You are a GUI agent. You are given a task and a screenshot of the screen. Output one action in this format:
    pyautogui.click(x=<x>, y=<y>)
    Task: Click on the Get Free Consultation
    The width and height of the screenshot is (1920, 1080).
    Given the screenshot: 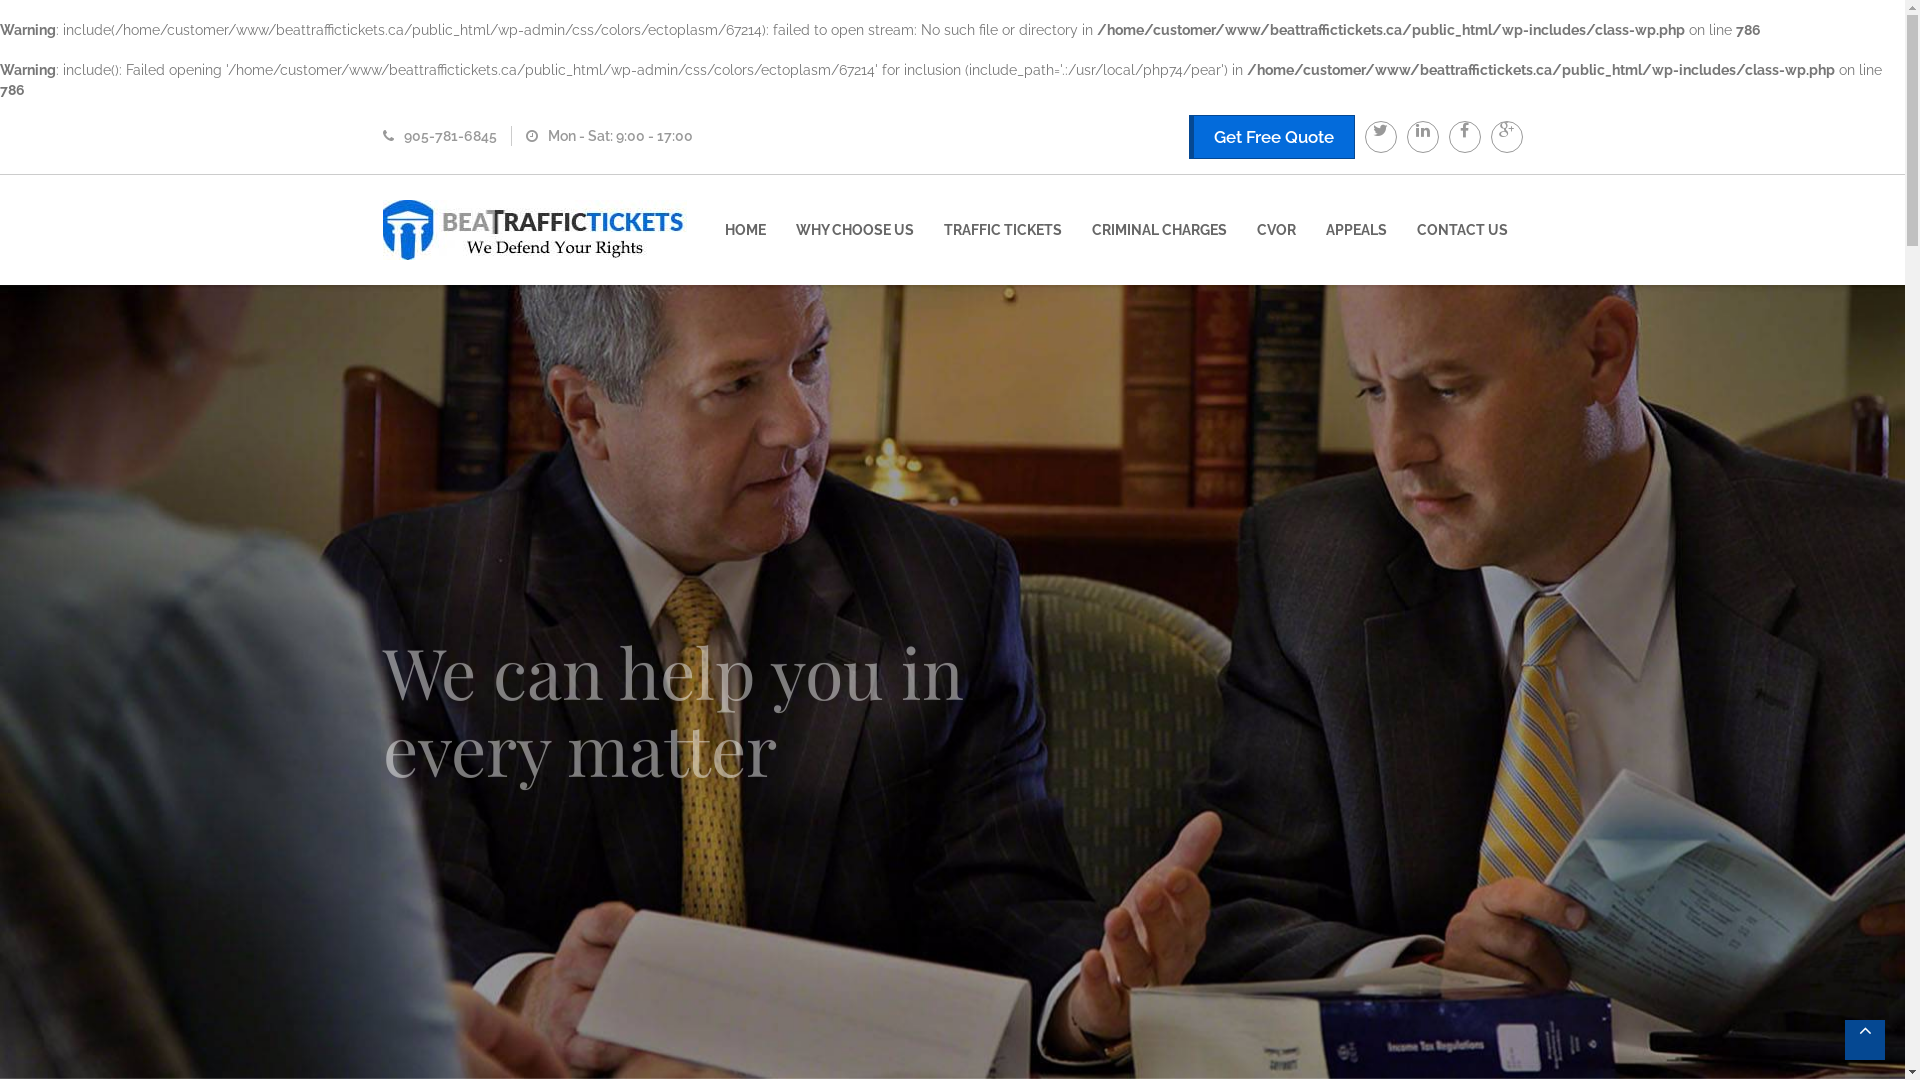 What is the action you would take?
    pyautogui.click(x=507, y=791)
    